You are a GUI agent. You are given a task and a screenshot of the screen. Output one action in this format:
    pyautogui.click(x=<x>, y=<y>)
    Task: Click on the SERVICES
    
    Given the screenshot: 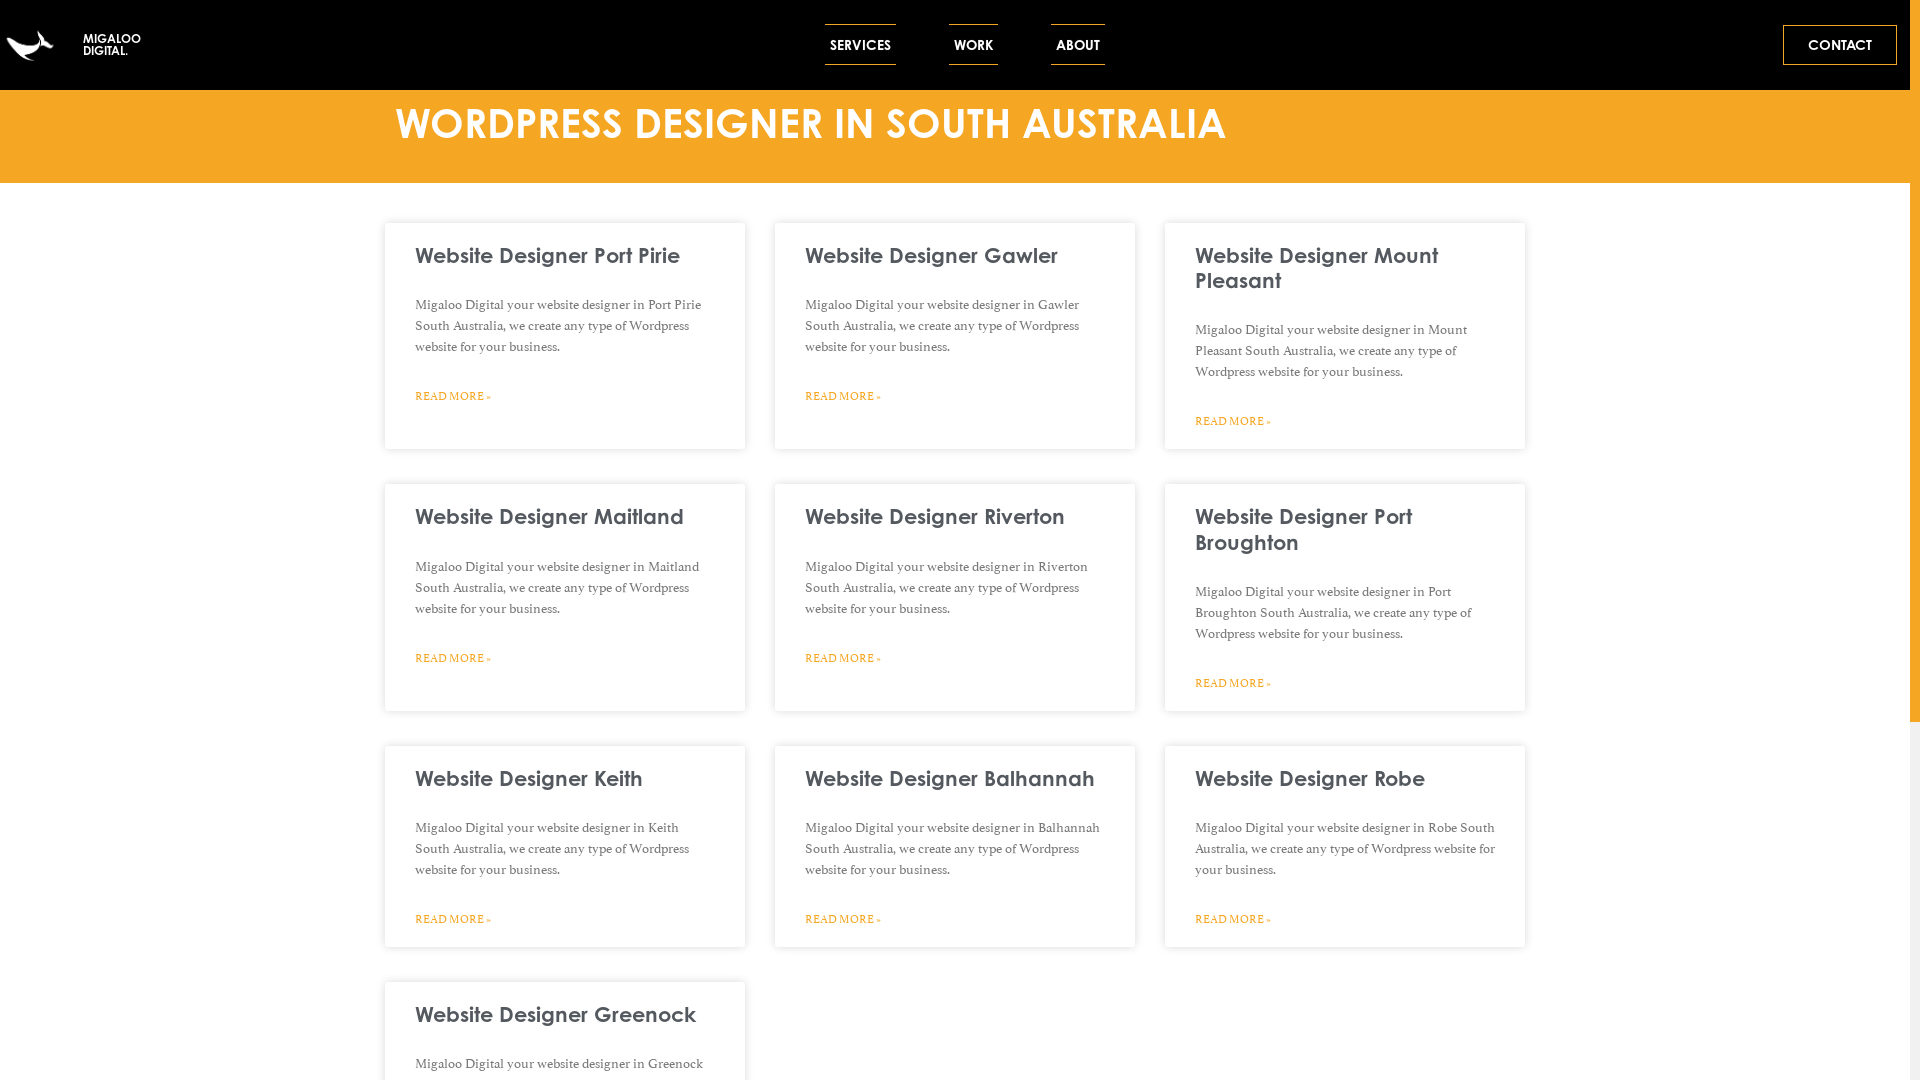 What is the action you would take?
    pyautogui.click(x=860, y=45)
    